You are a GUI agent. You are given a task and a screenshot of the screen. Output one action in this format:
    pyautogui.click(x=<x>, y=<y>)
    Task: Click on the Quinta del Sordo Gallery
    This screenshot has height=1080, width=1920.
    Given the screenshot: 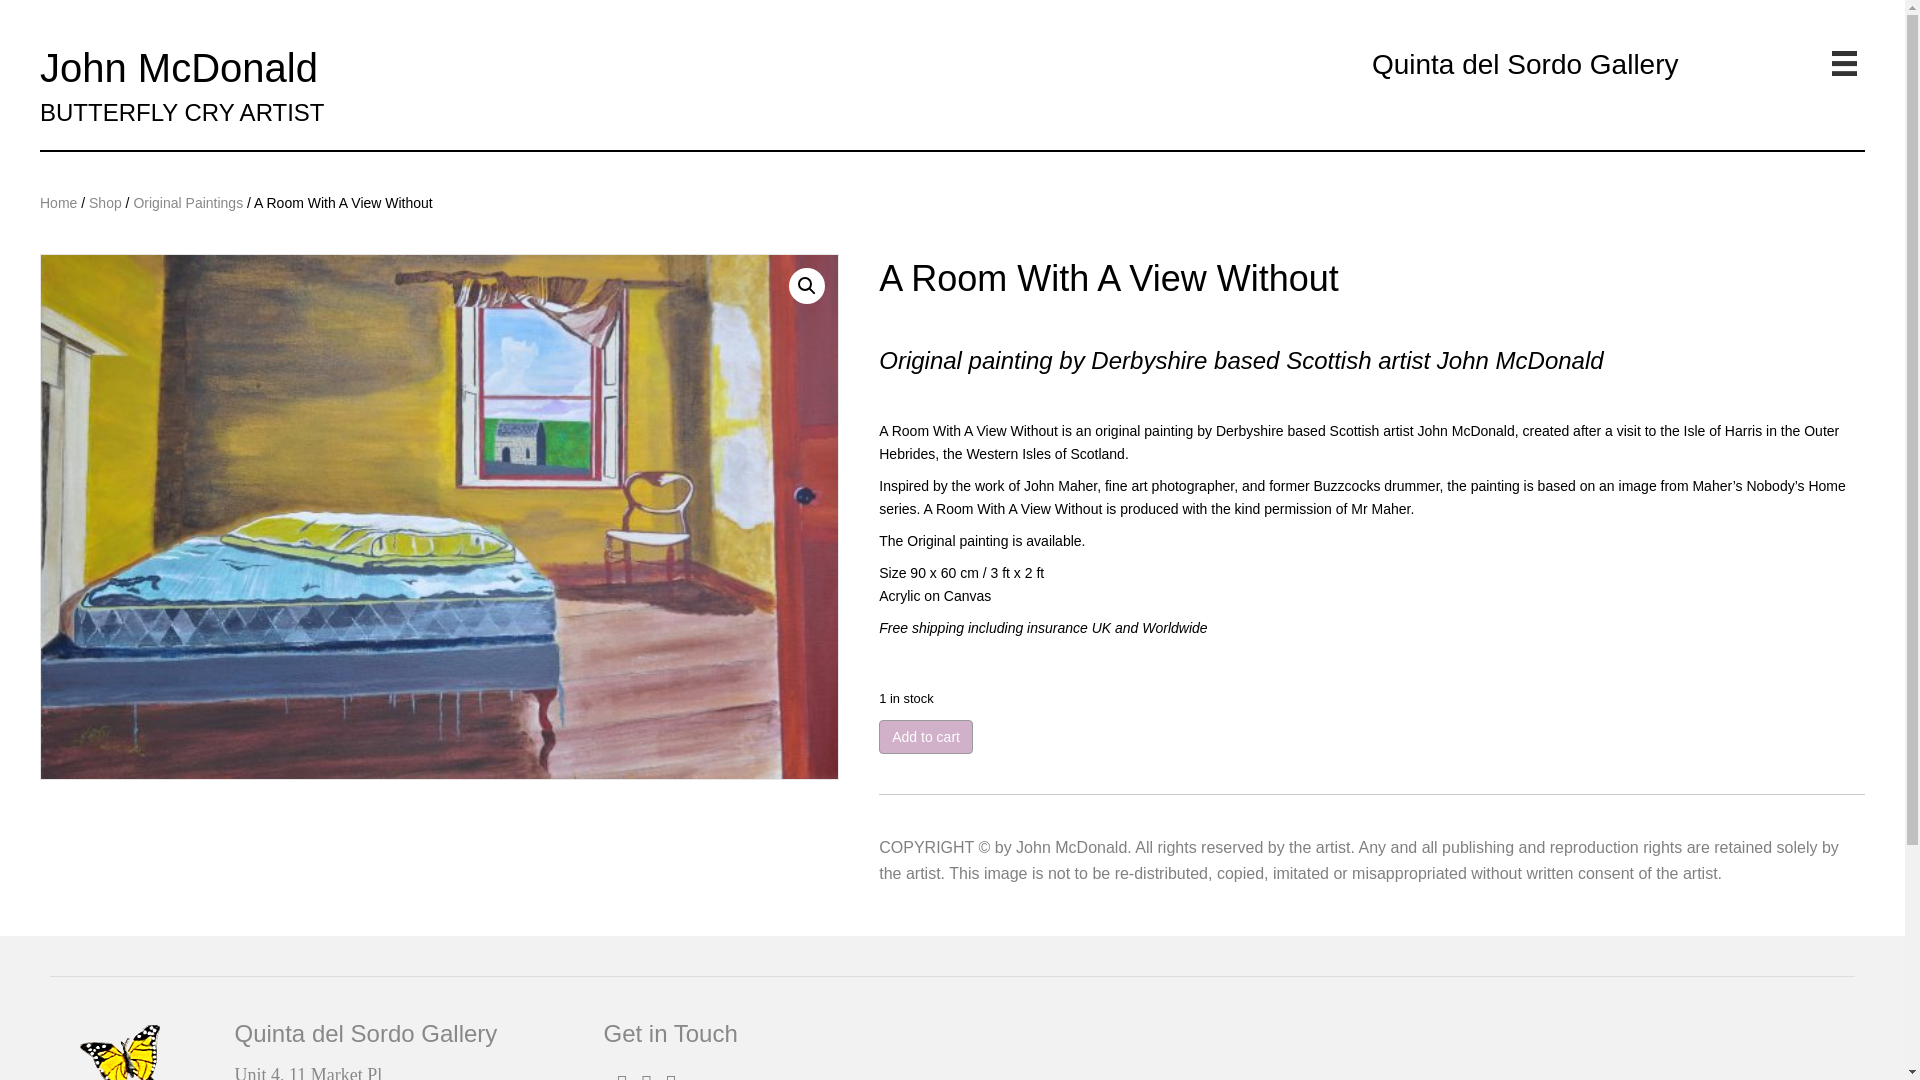 What is the action you would take?
    pyautogui.click(x=1525, y=64)
    